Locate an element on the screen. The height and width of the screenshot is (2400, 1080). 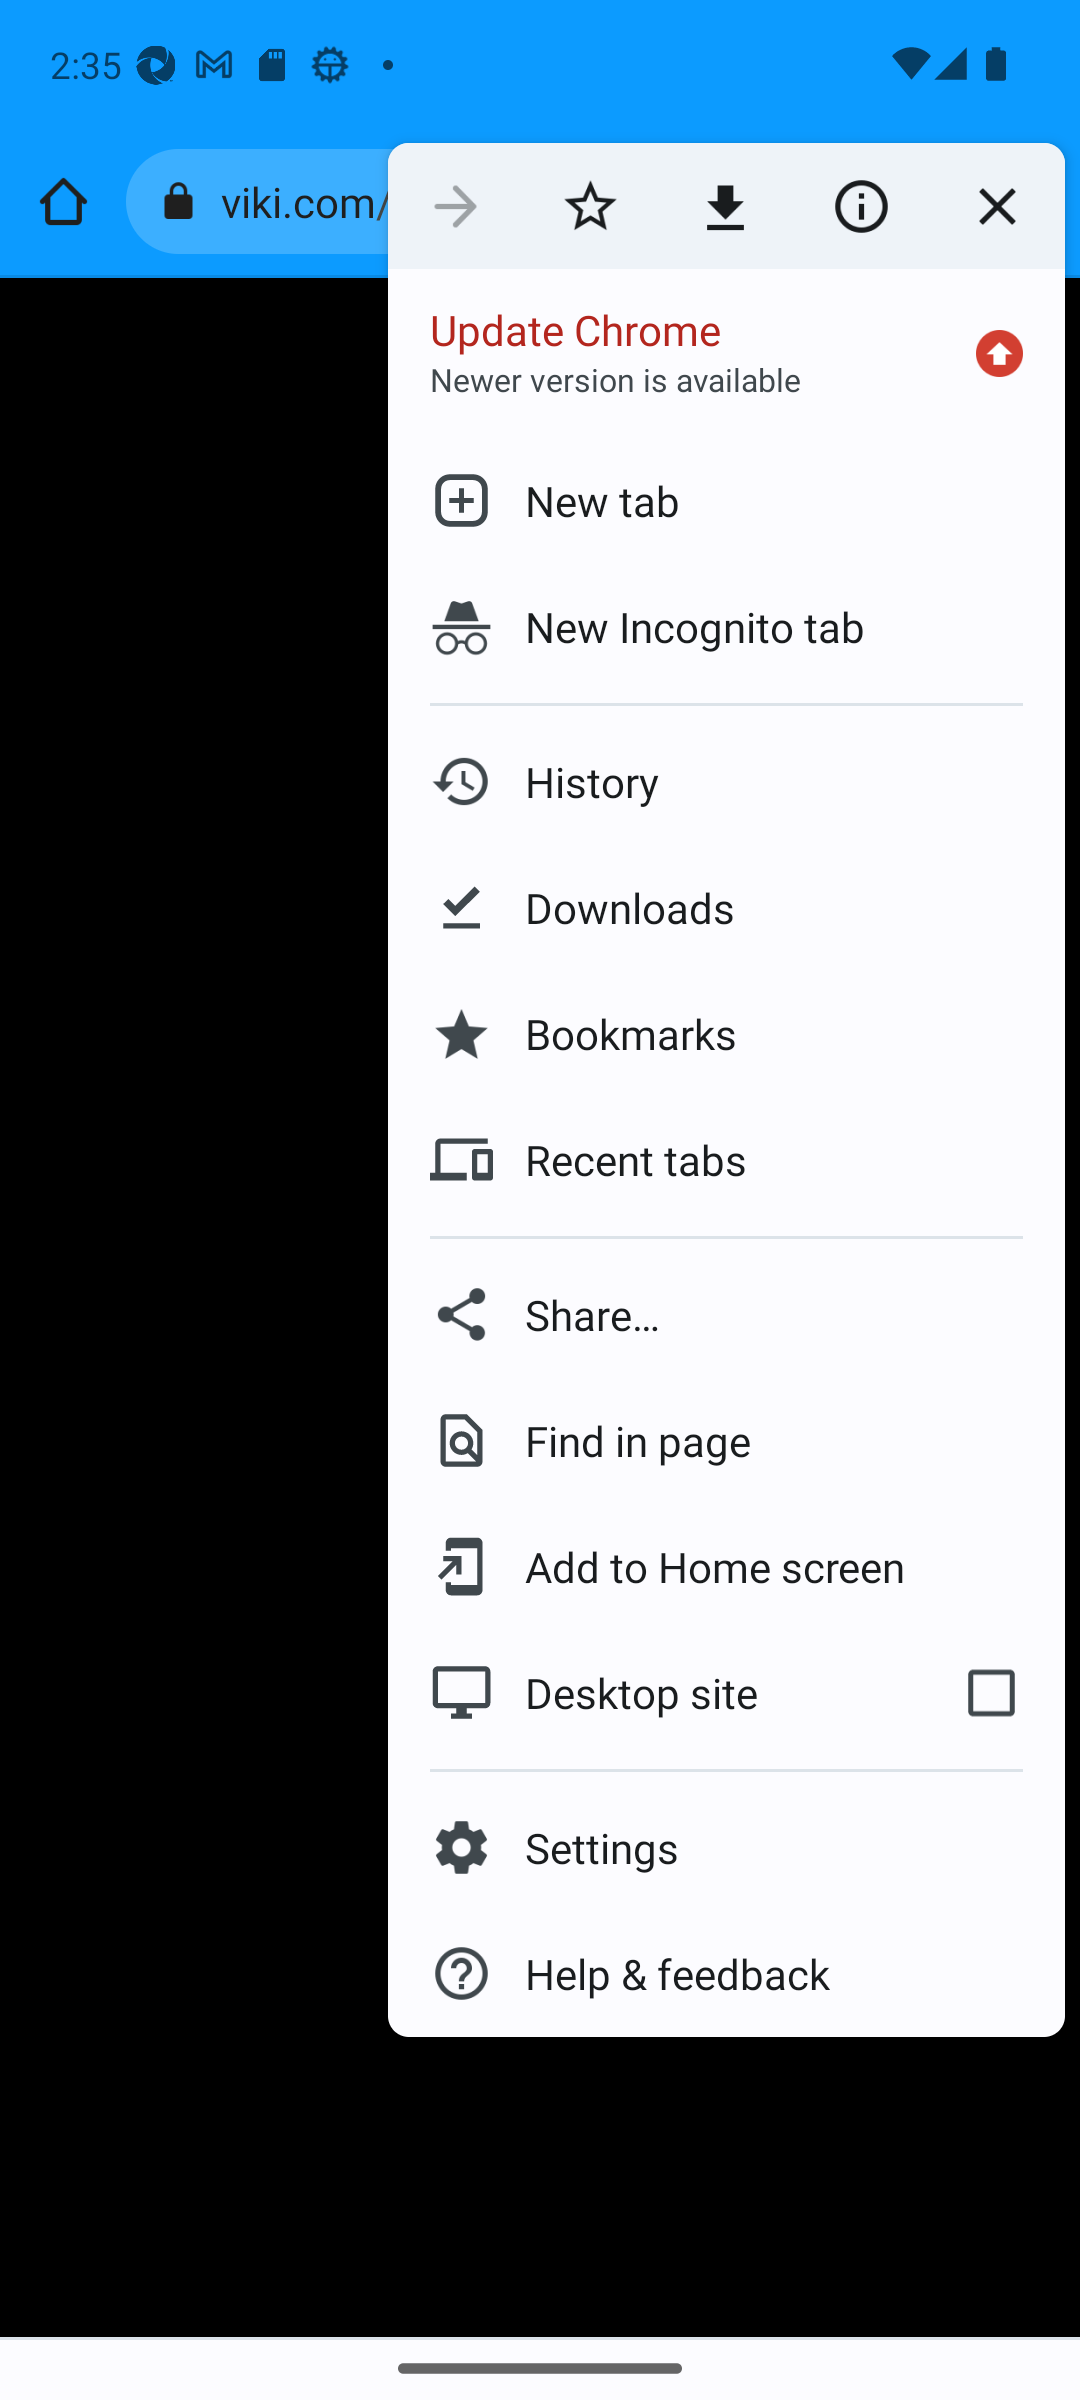
New Incognito tab is located at coordinates (726, 628).